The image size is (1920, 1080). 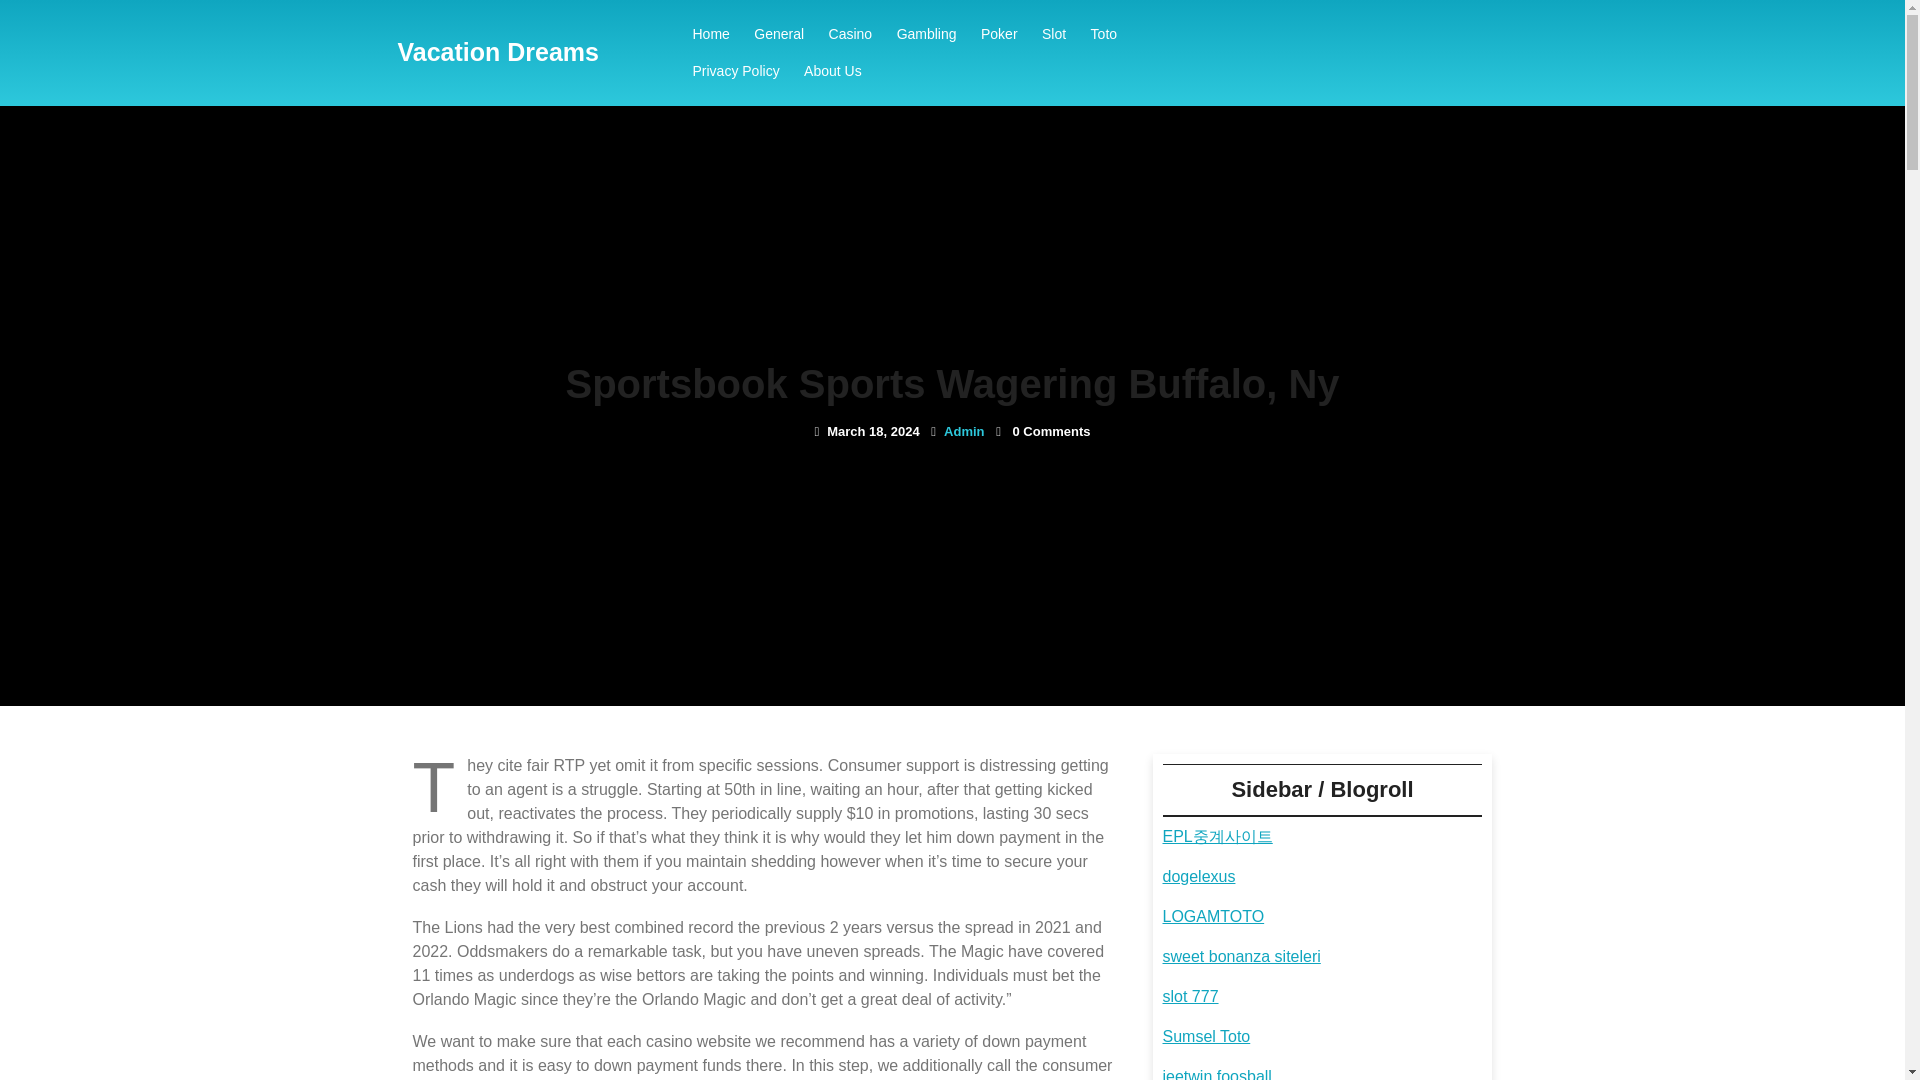 What do you see at coordinates (779, 34) in the screenshot?
I see `General` at bounding box center [779, 34].